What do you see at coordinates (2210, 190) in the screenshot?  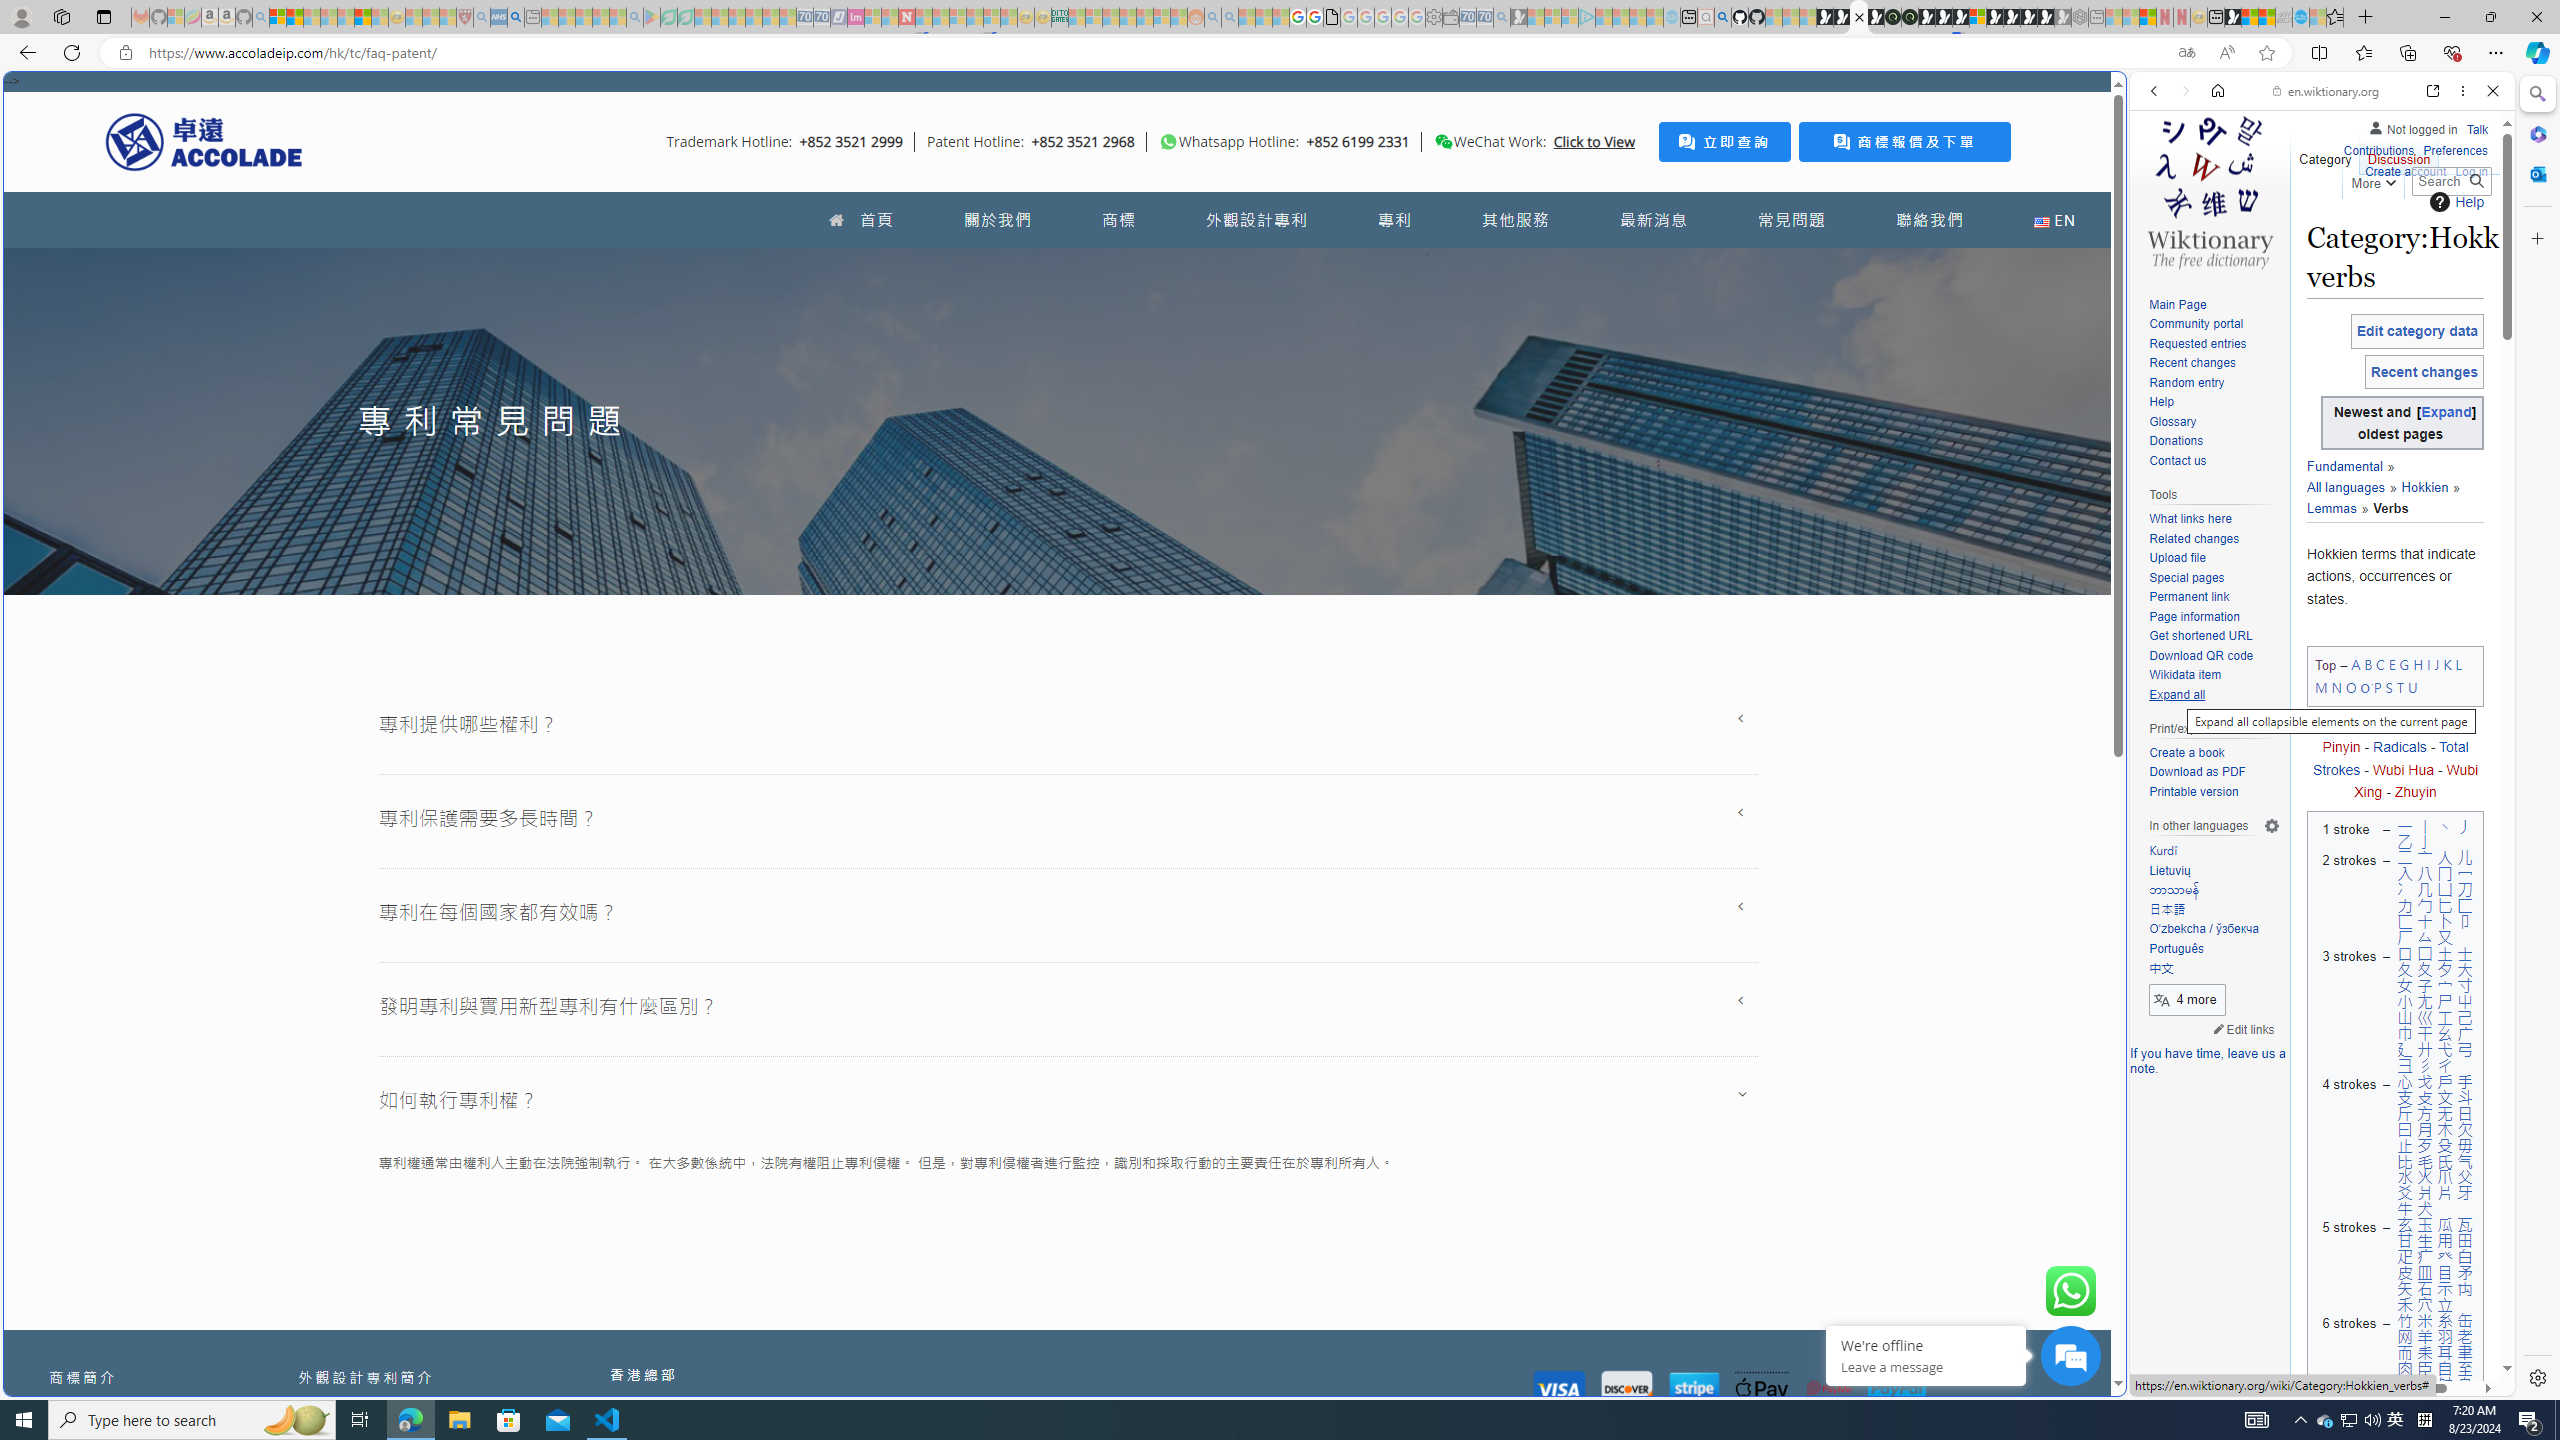 I see `Visit the main page` at bounding box center [2210, 190].